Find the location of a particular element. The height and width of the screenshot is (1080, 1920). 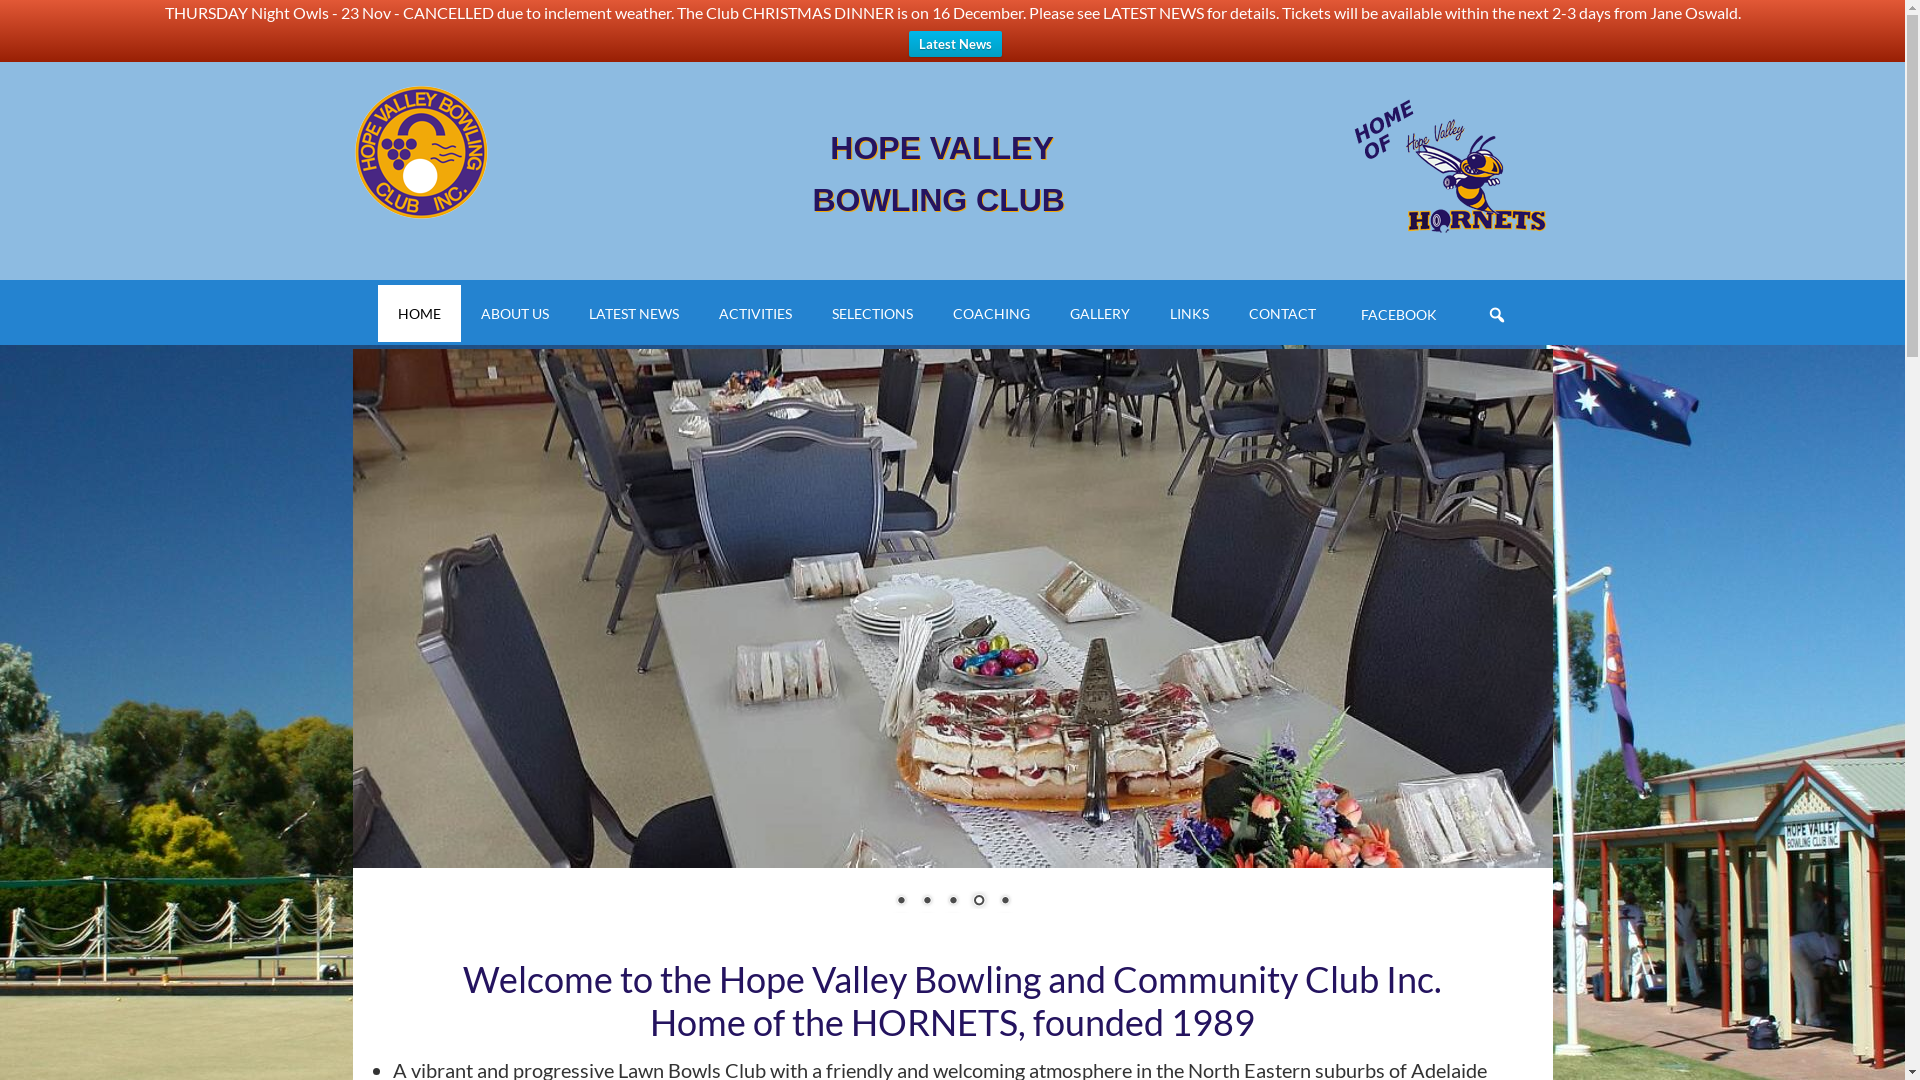

Latest News is located at coordinates (954, 44).